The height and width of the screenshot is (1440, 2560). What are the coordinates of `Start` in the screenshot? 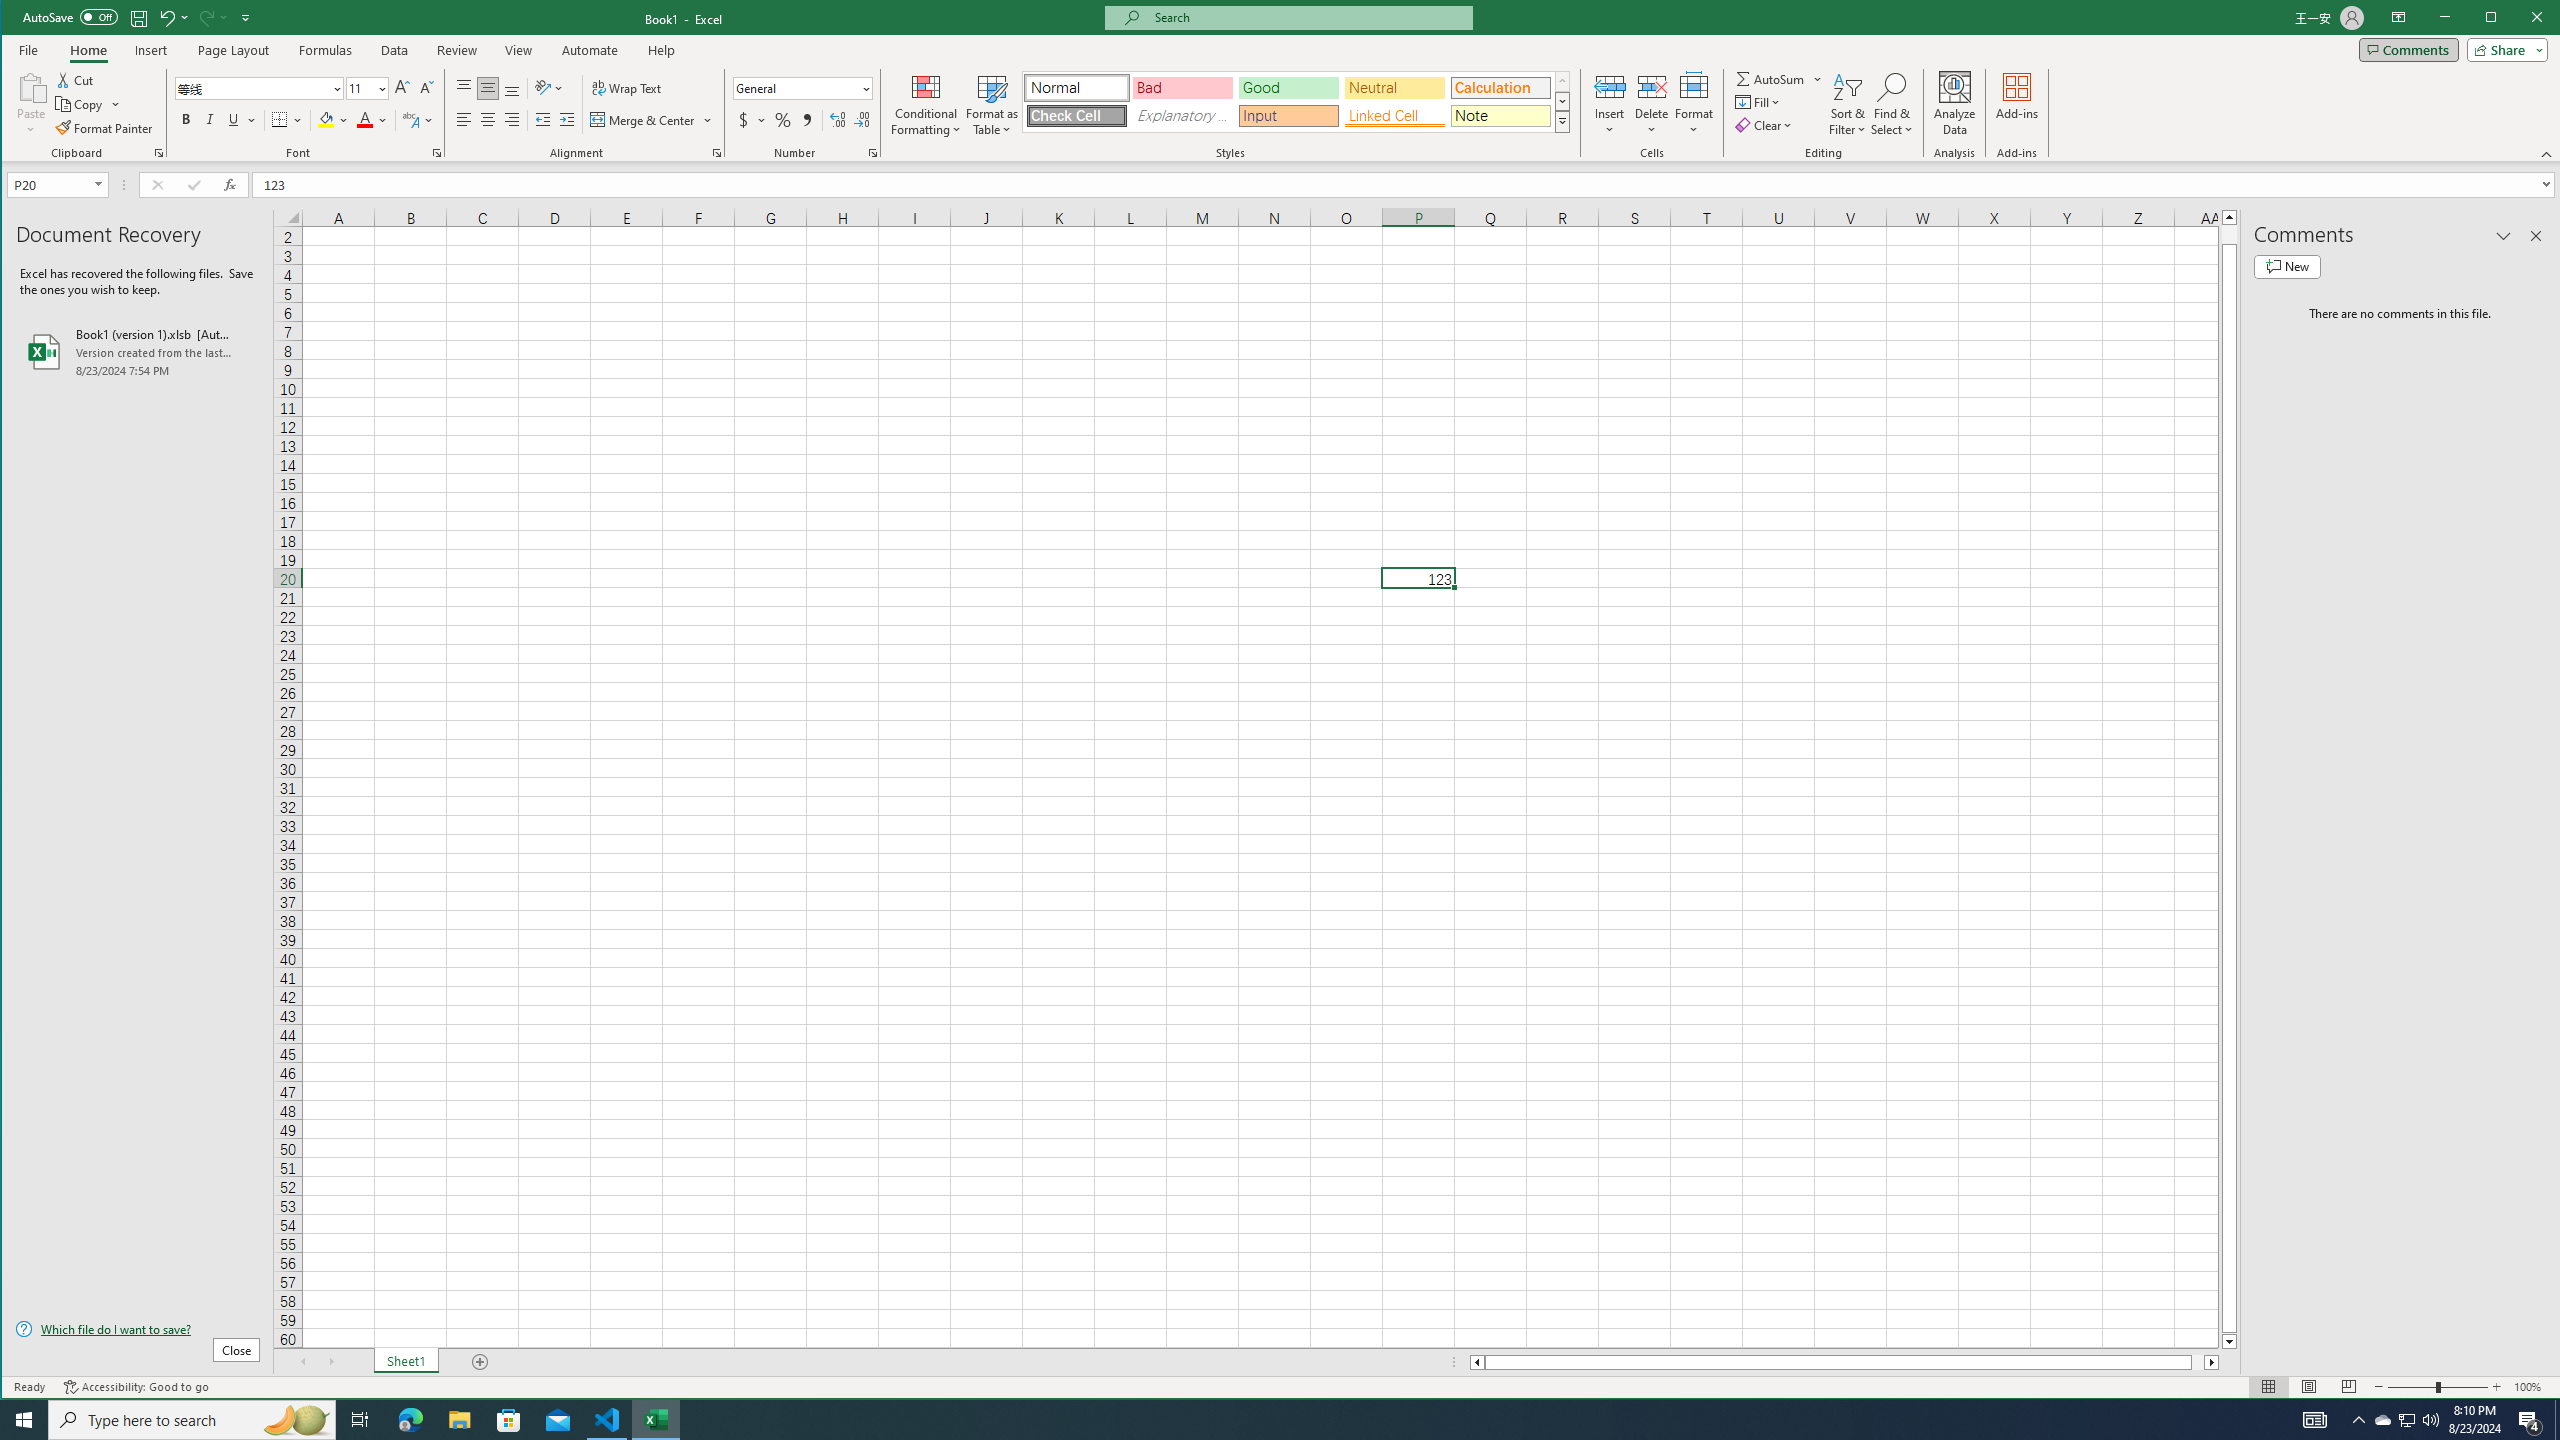 It's located at (2408, 1420).